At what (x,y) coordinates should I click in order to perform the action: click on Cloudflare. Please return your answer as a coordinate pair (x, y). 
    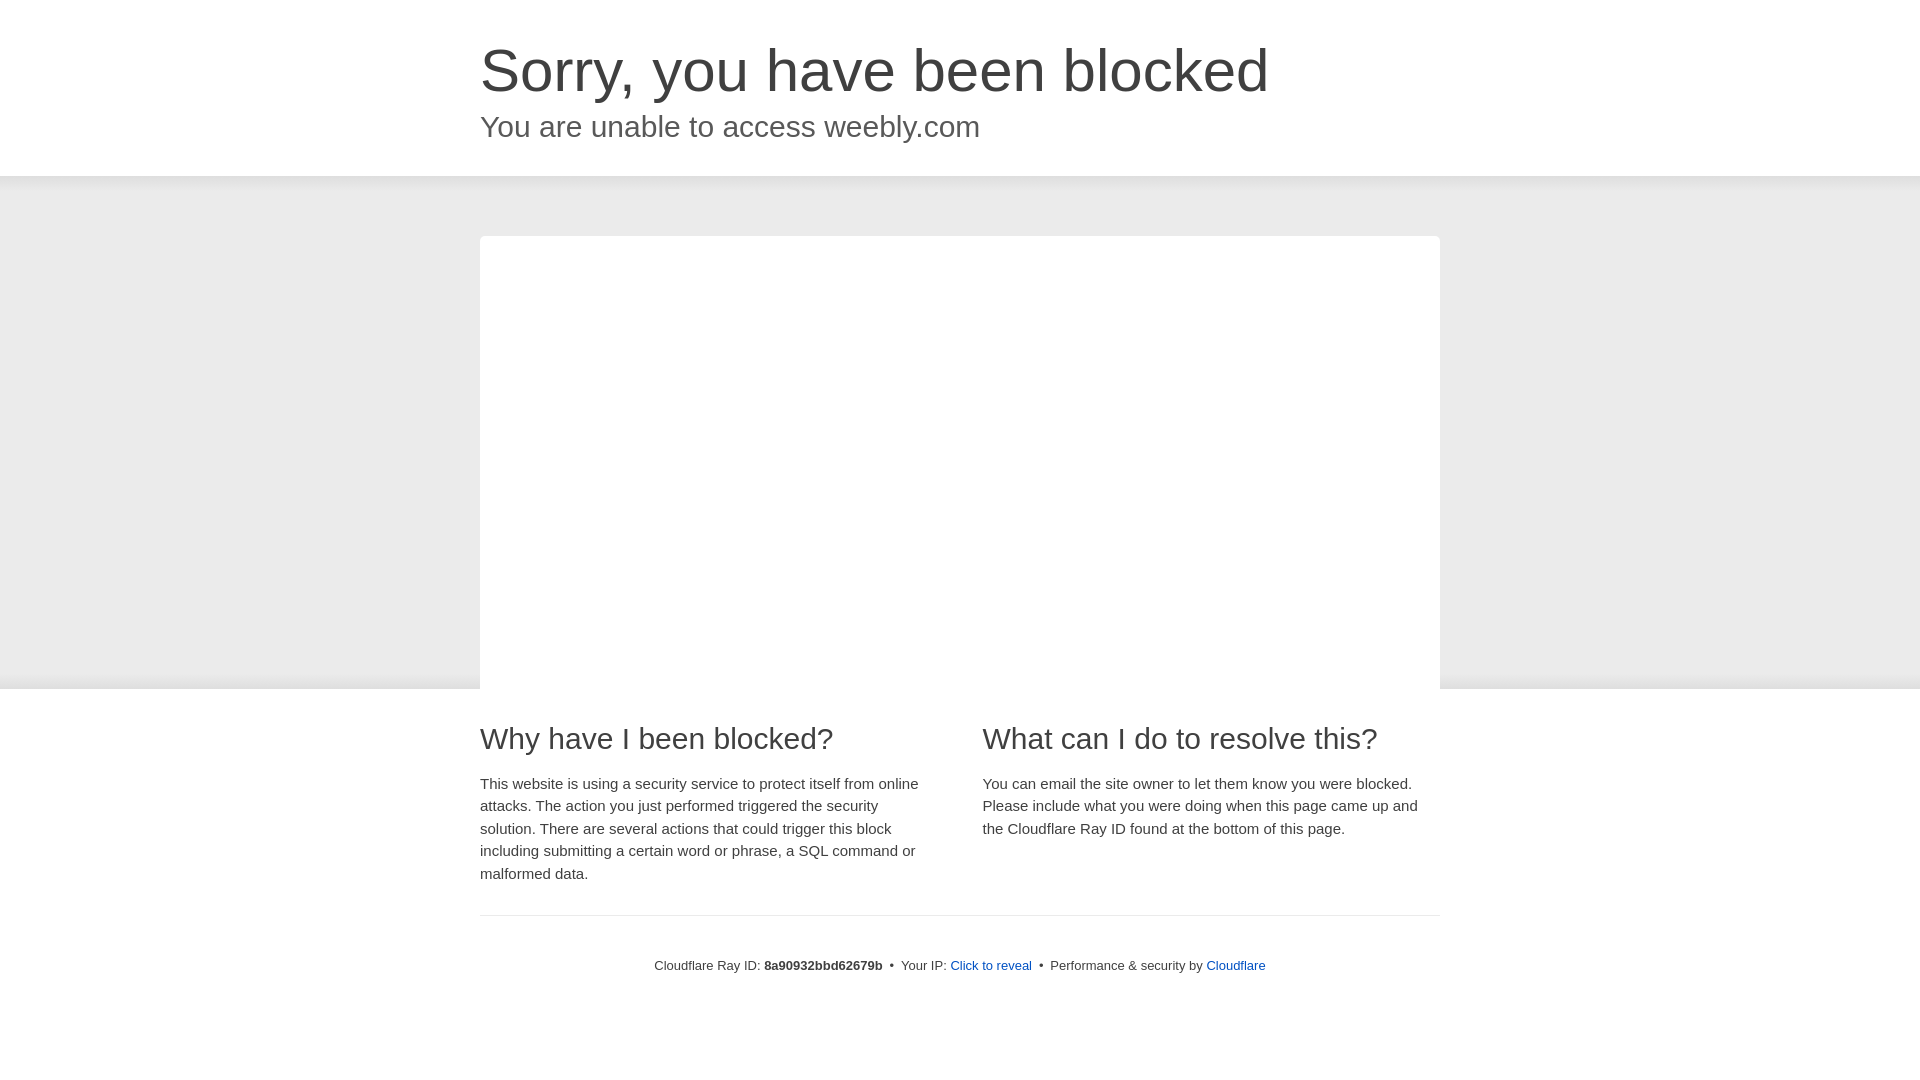
    Looking at the image, I should click on (1235, 965).